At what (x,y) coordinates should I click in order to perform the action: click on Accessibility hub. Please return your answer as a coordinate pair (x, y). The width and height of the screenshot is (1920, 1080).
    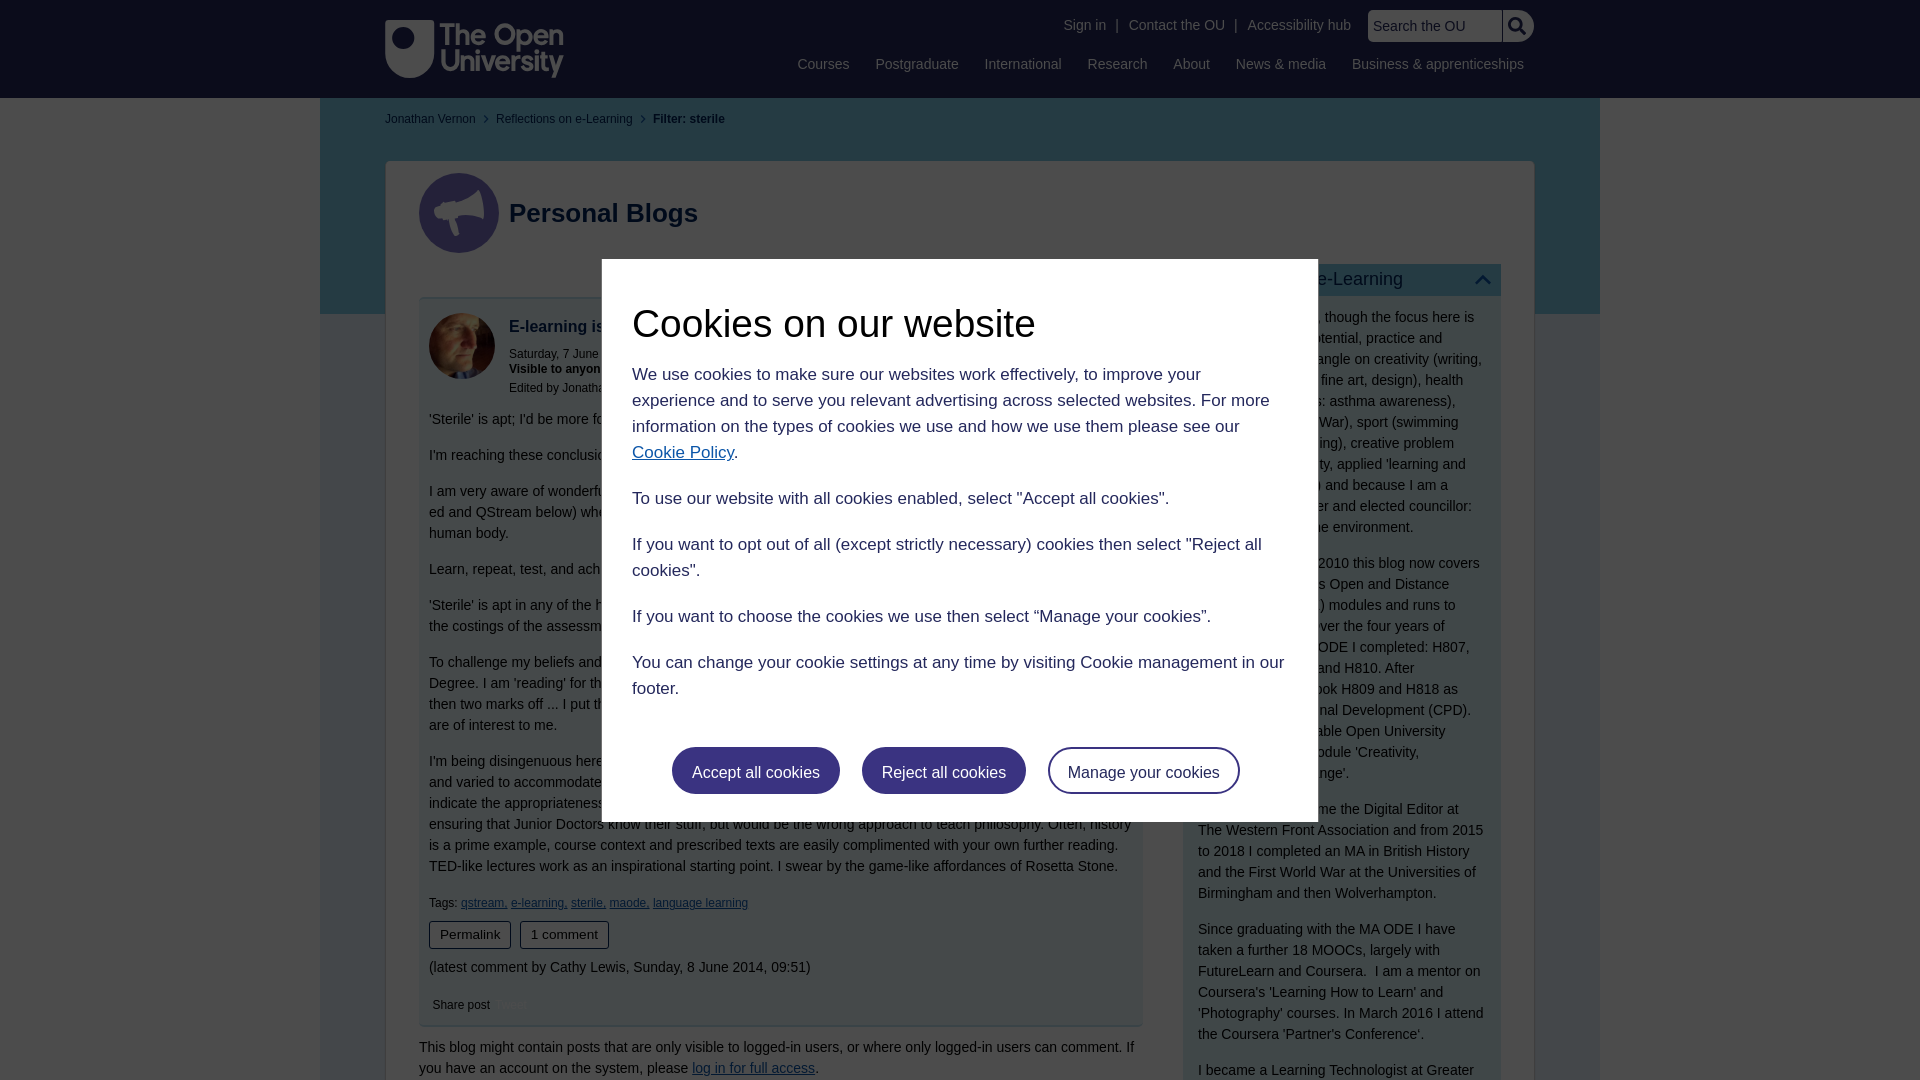
    Looking at the image, I should click on (1300, 25).